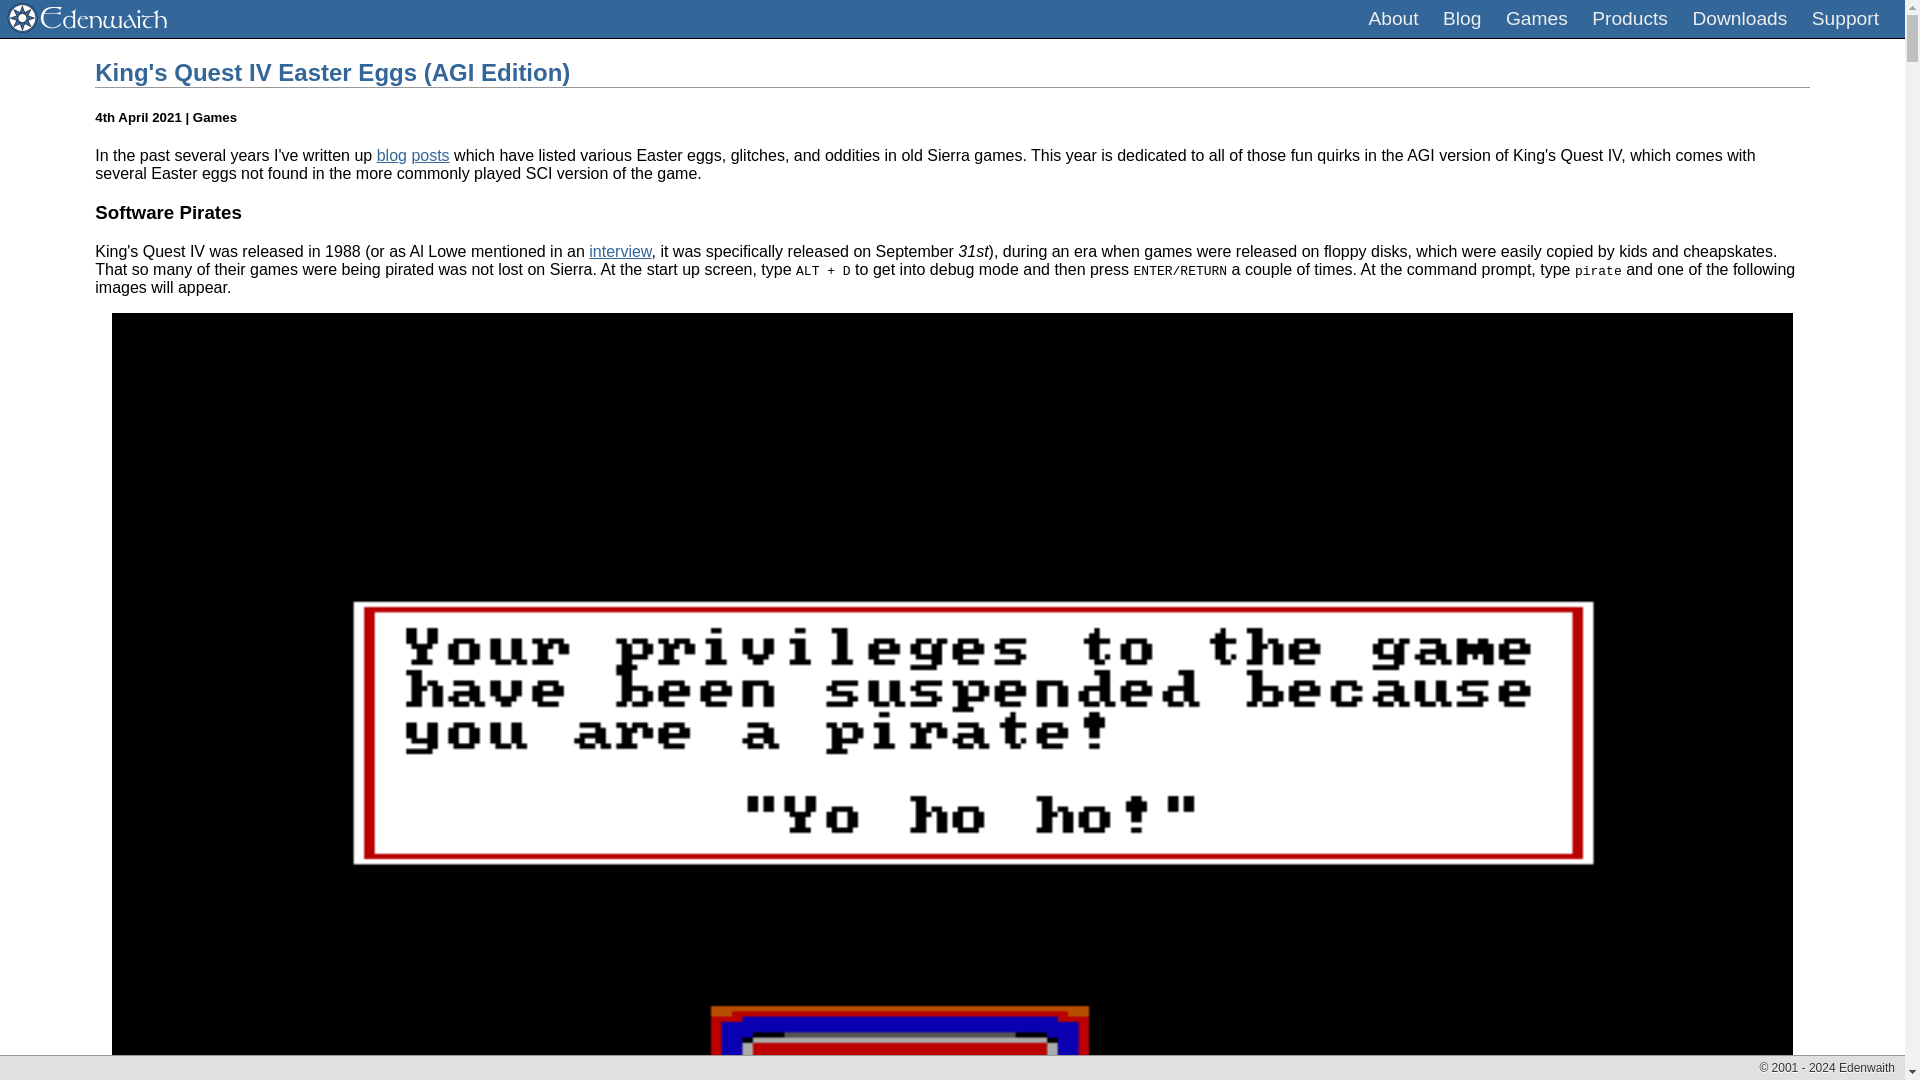 Image resolution: width=1920 pixels, height=1080 pixels. Describe the element at coordinates (1536, 18) in the screenshot. I see `Games` at that location.